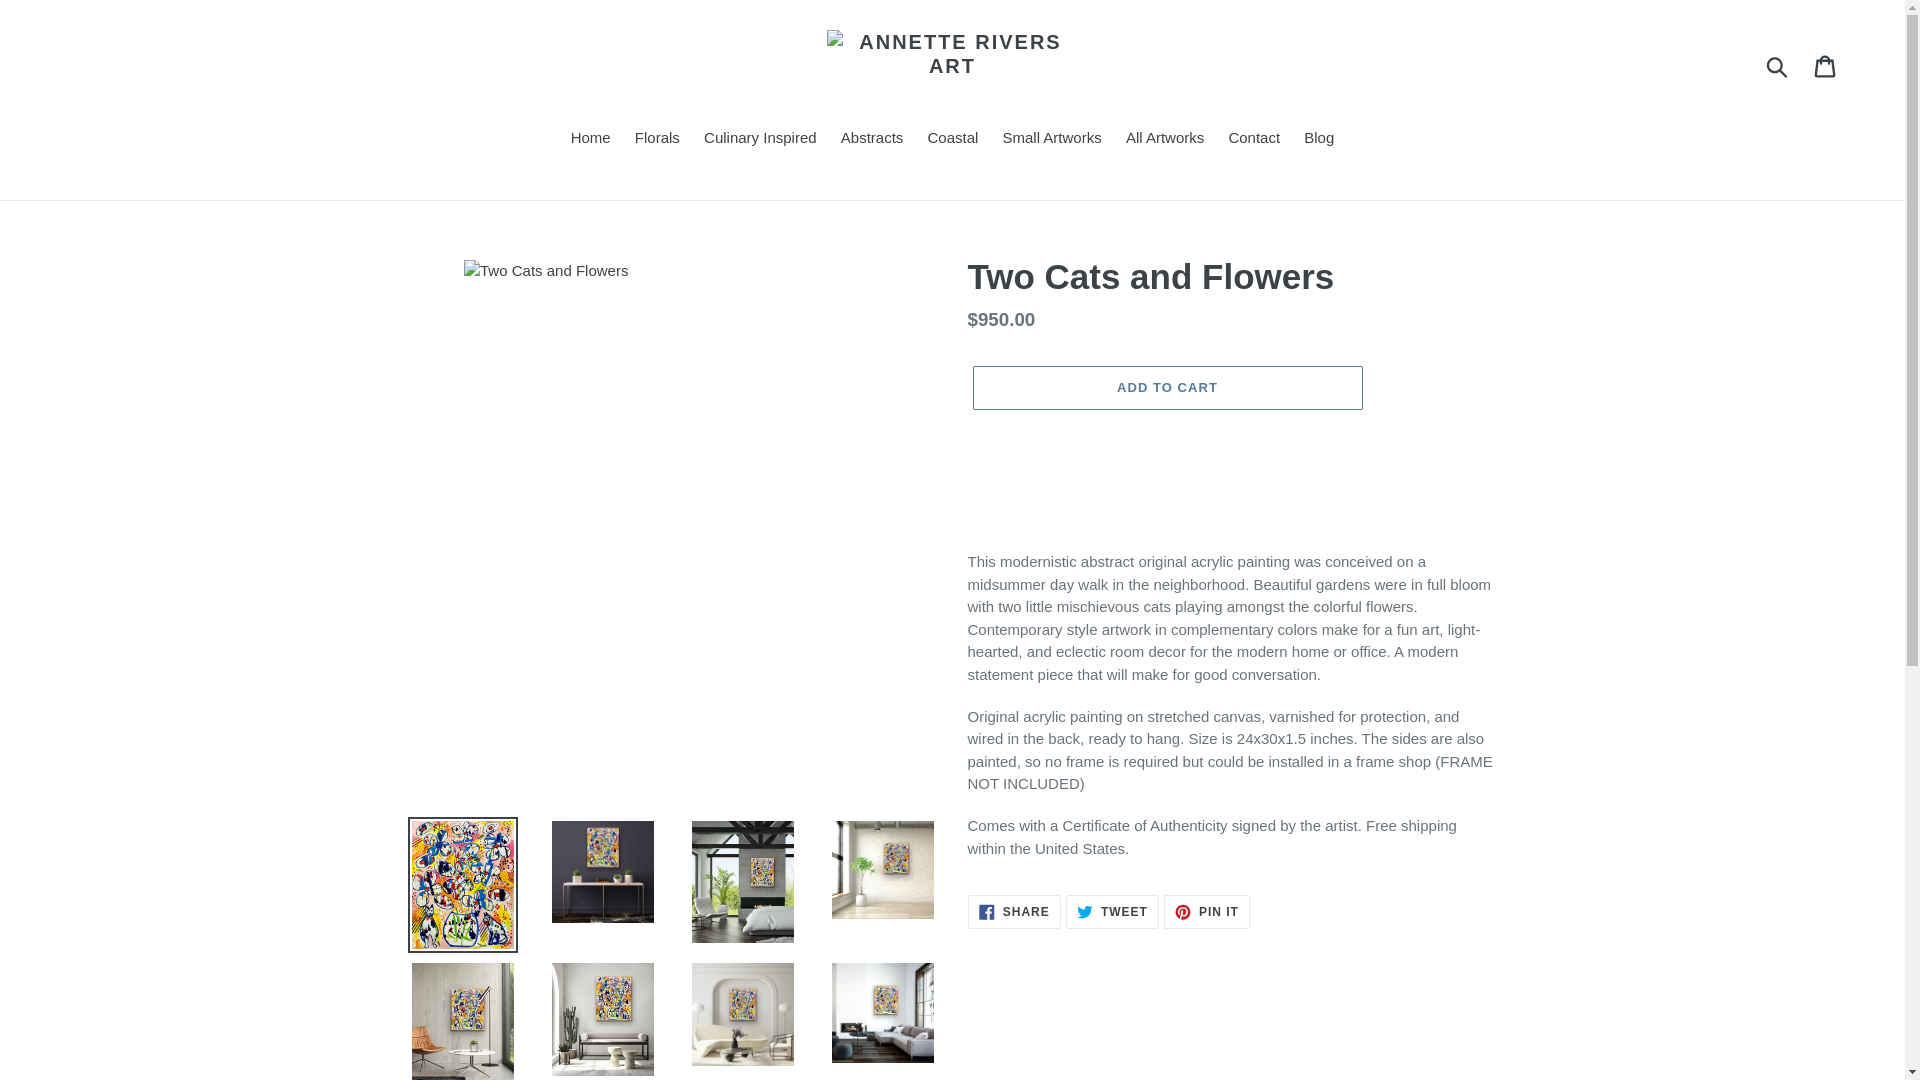 The height and width of the screenshot is (1080, 1920). What do you see at coordinates (1319, 140) in the screenshot?
I see `Blog` at bounding box center [1319, 140].